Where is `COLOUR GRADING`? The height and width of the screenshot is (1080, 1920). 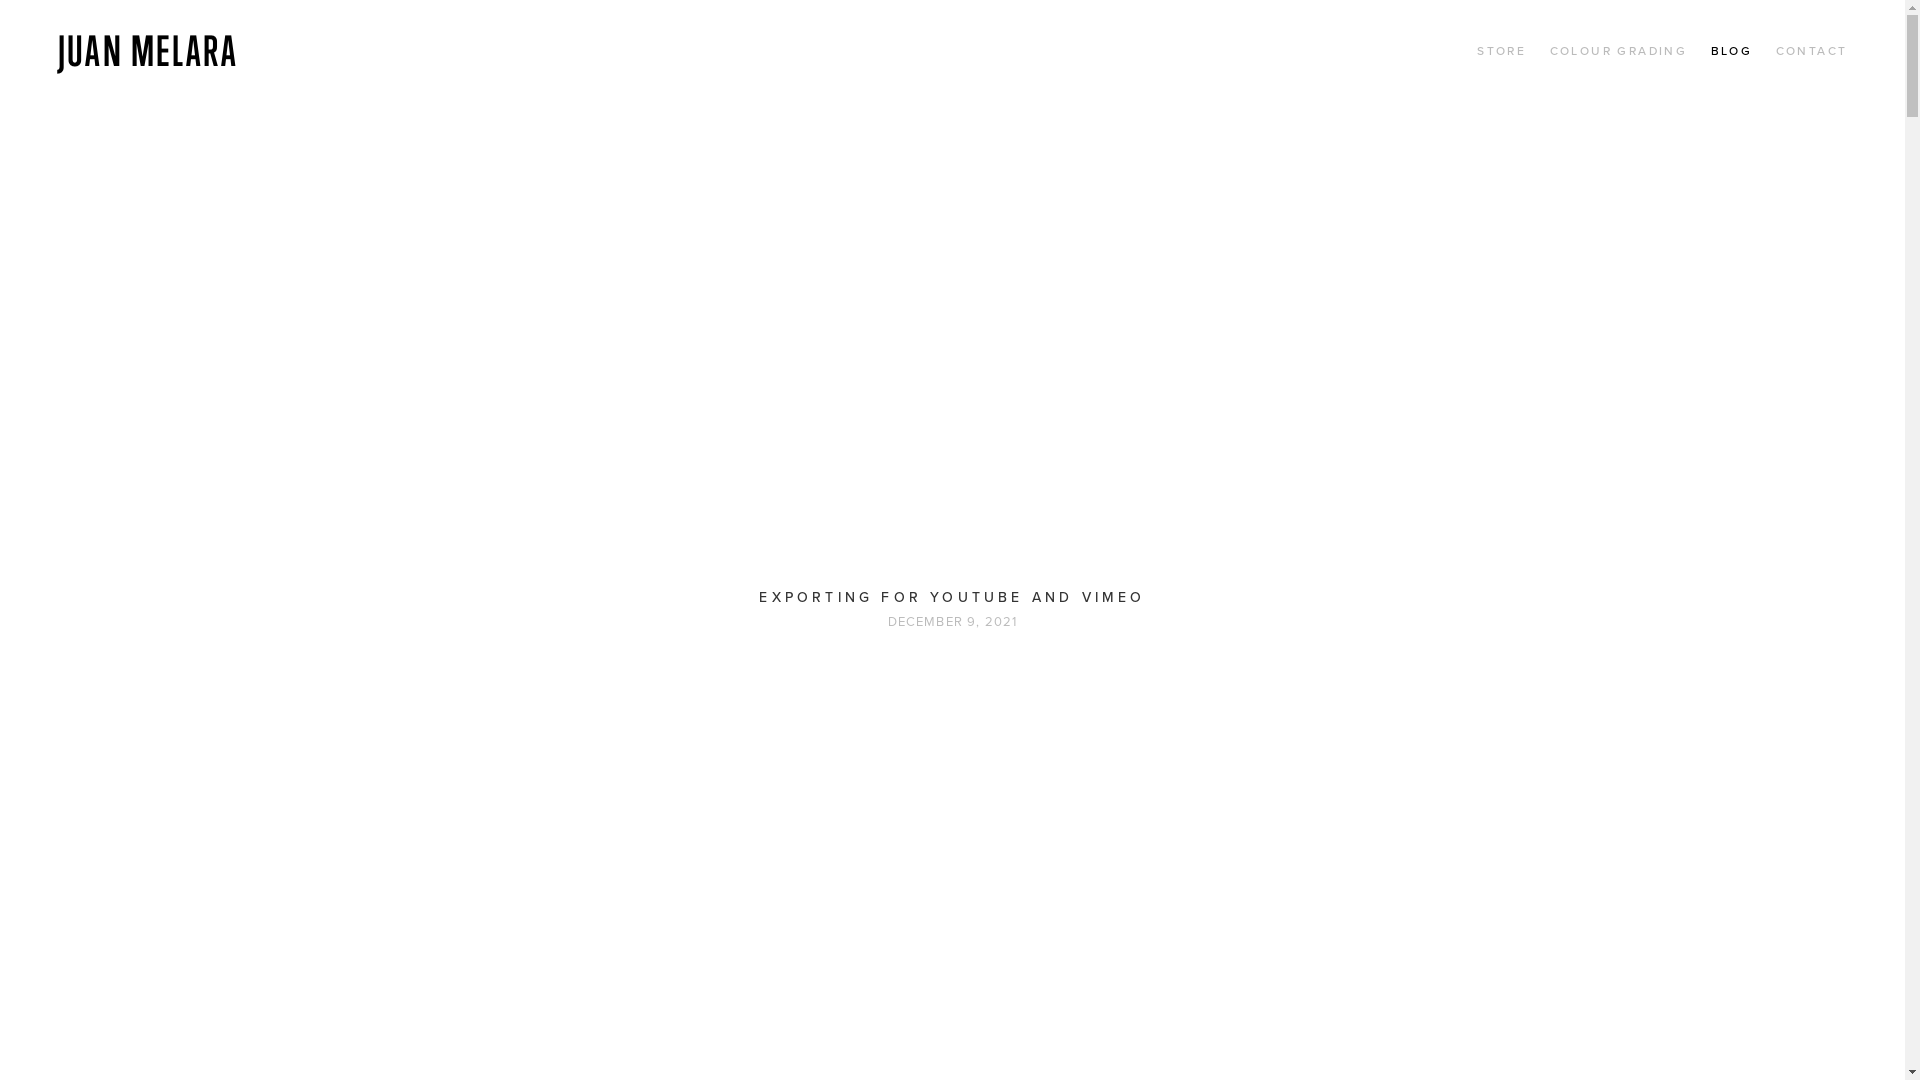
COLOUR GRADING is located at coordinates (1619, 51).